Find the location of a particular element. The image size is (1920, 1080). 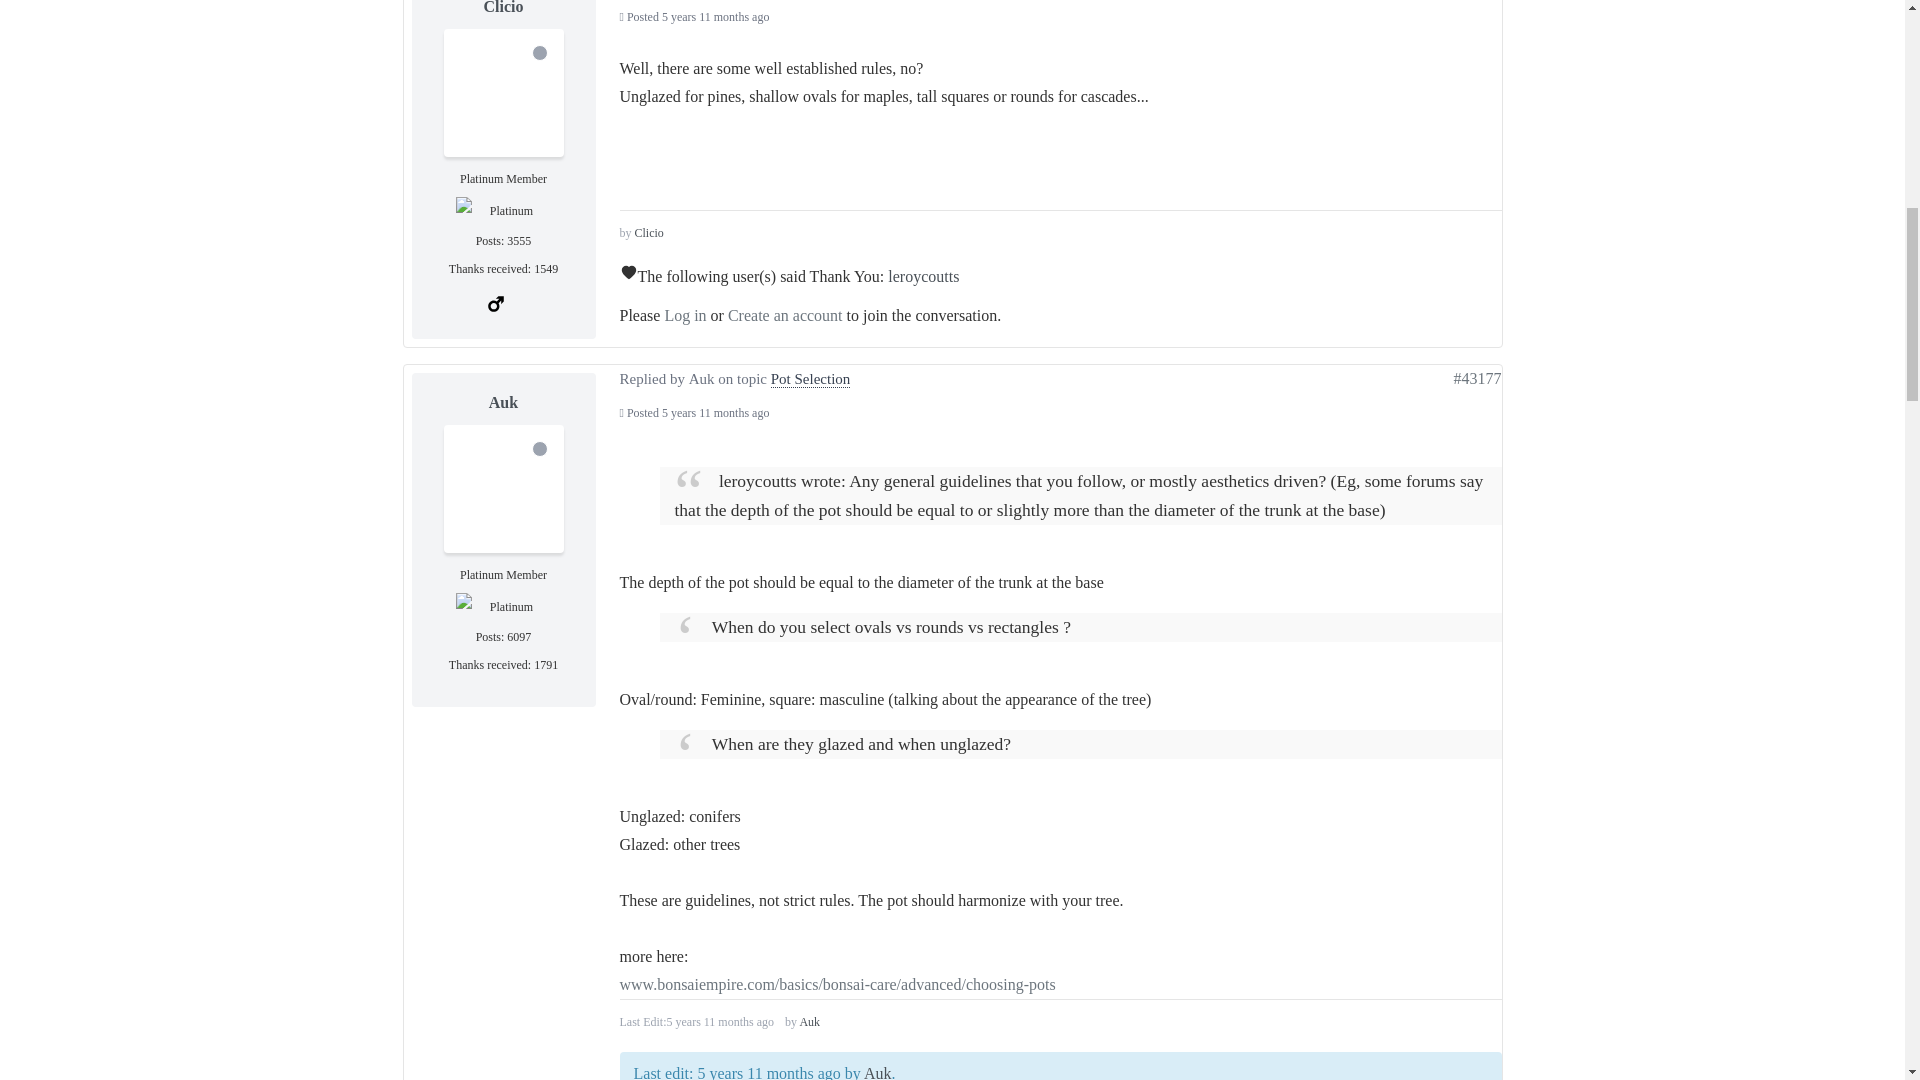

Clicio's Avatar is located at coordinates (504, 88).